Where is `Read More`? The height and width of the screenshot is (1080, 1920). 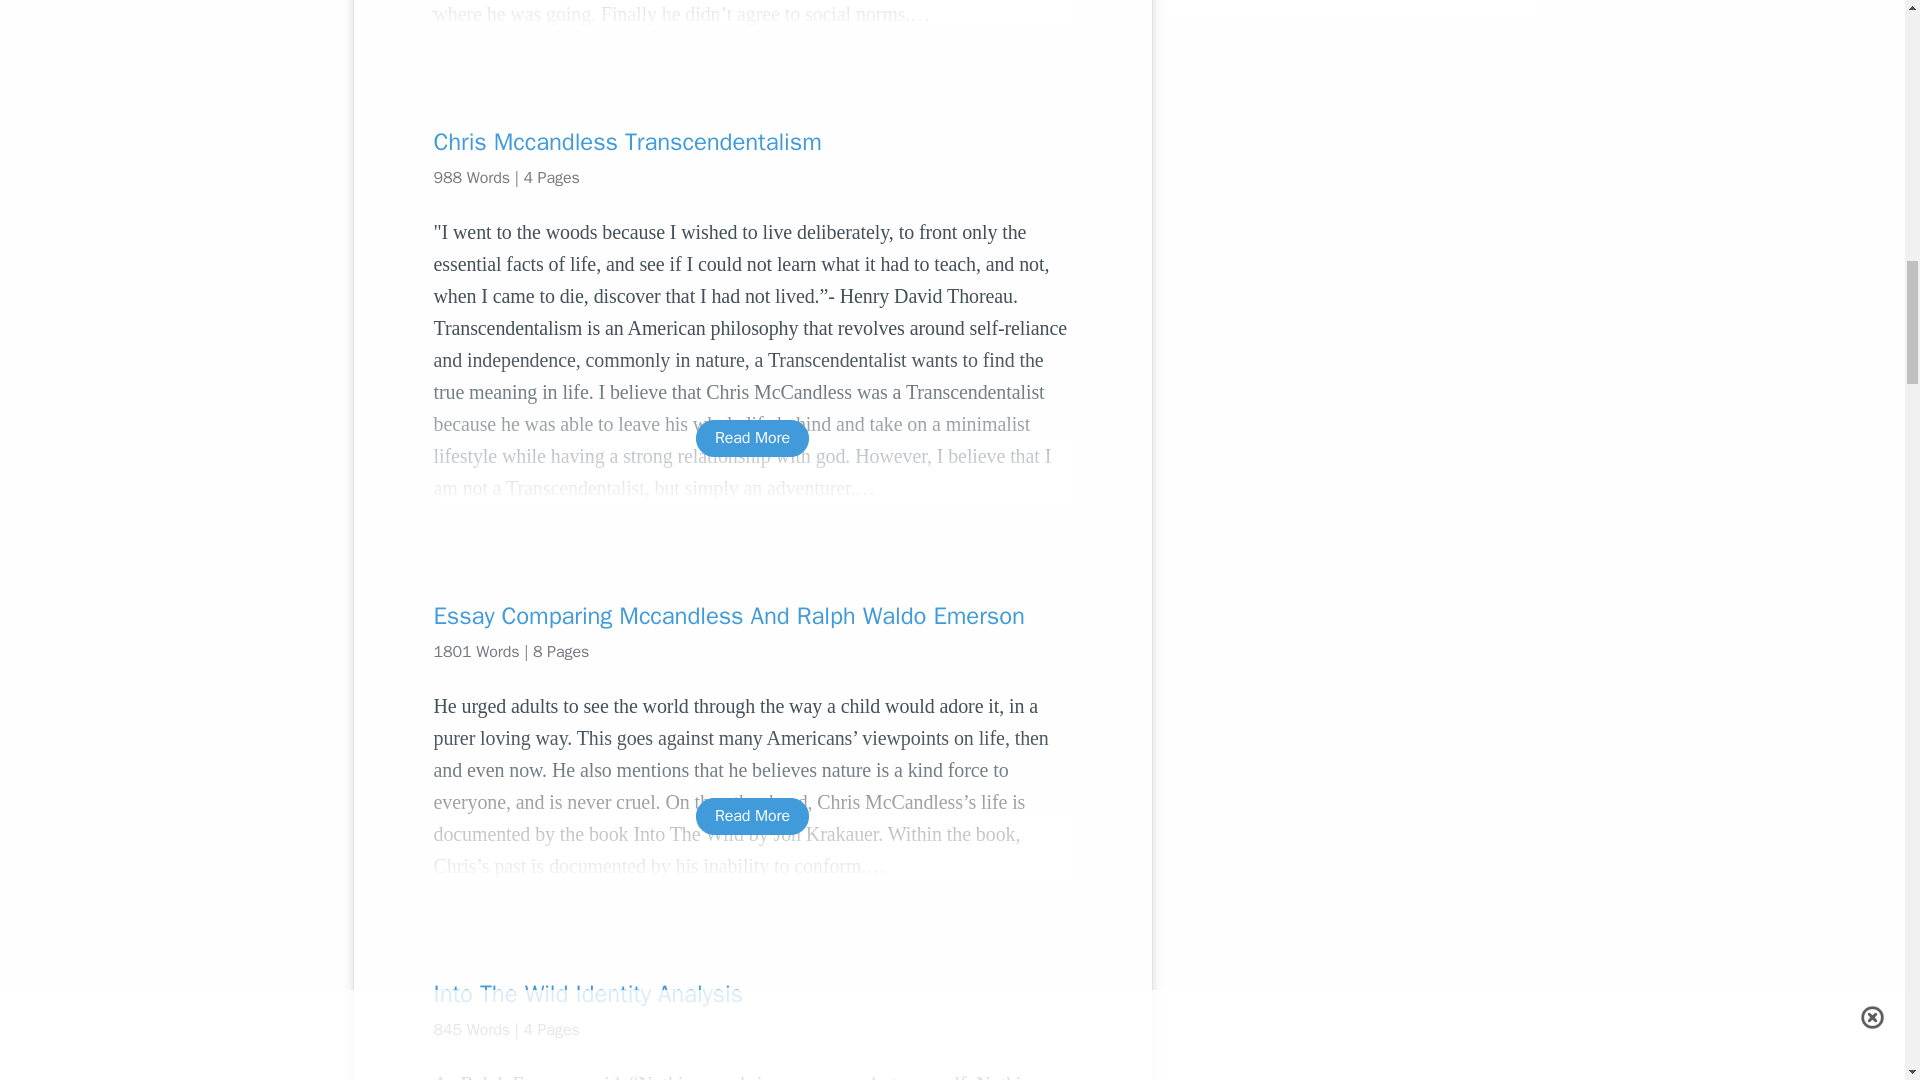
Read More is located at coordinates (752, 816).